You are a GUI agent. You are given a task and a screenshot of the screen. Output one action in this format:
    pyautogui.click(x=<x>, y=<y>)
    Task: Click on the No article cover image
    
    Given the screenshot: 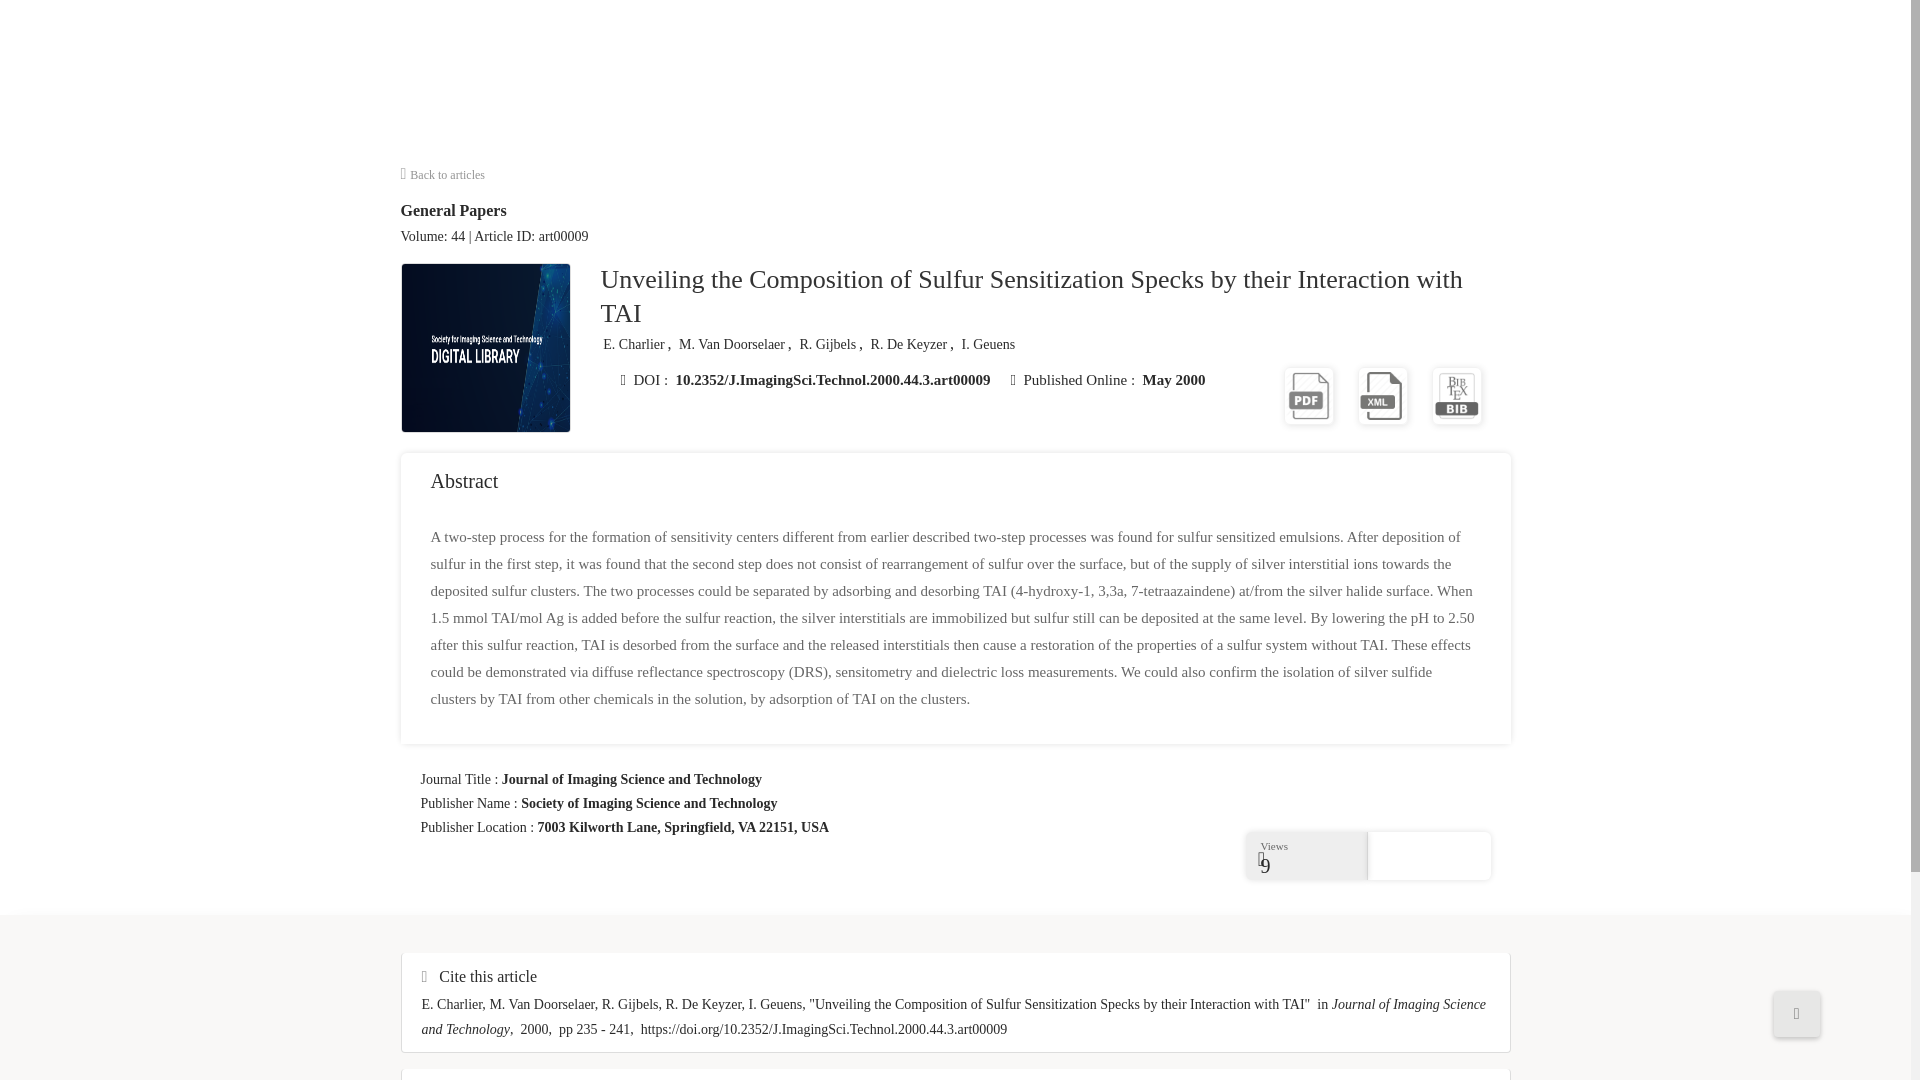 What is the action you would take?
    pyautogui.click(x=486, y=348)
    